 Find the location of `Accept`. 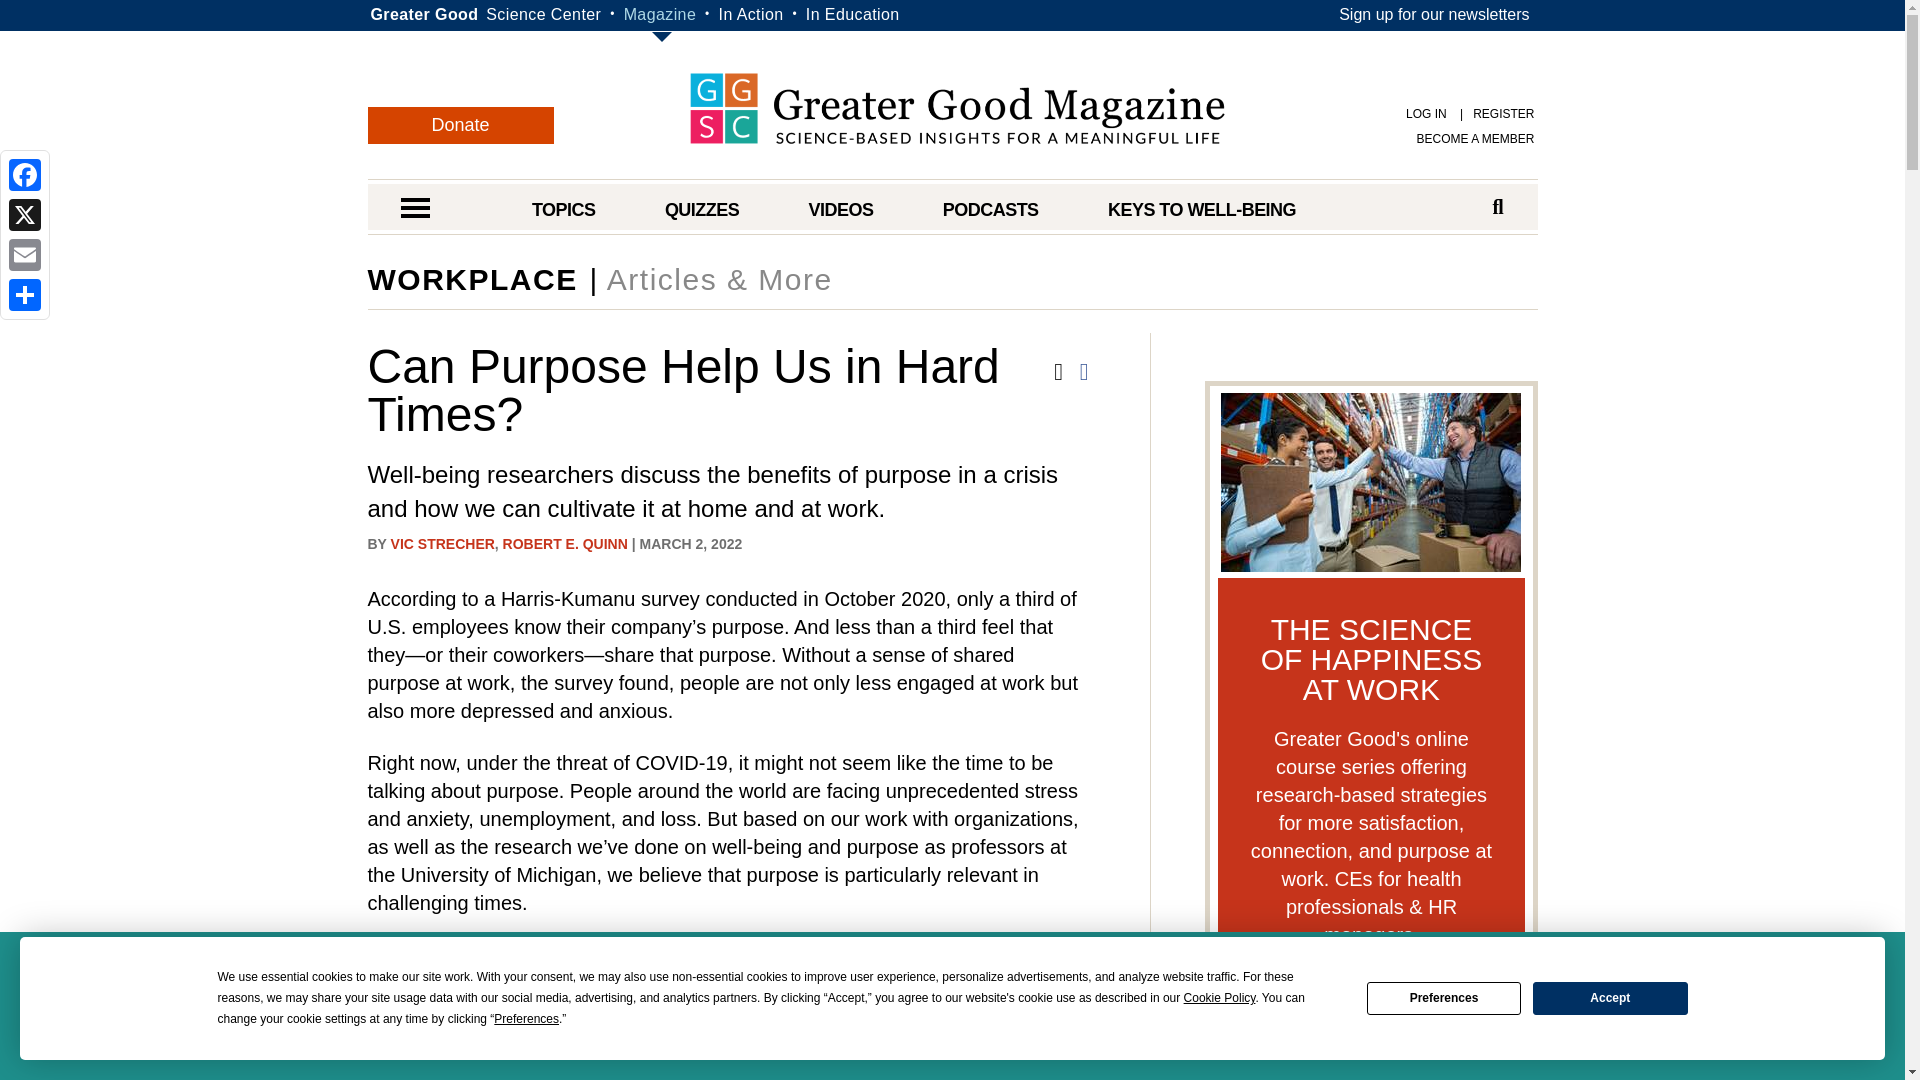

Accept is located at coordinates (1610, 998).